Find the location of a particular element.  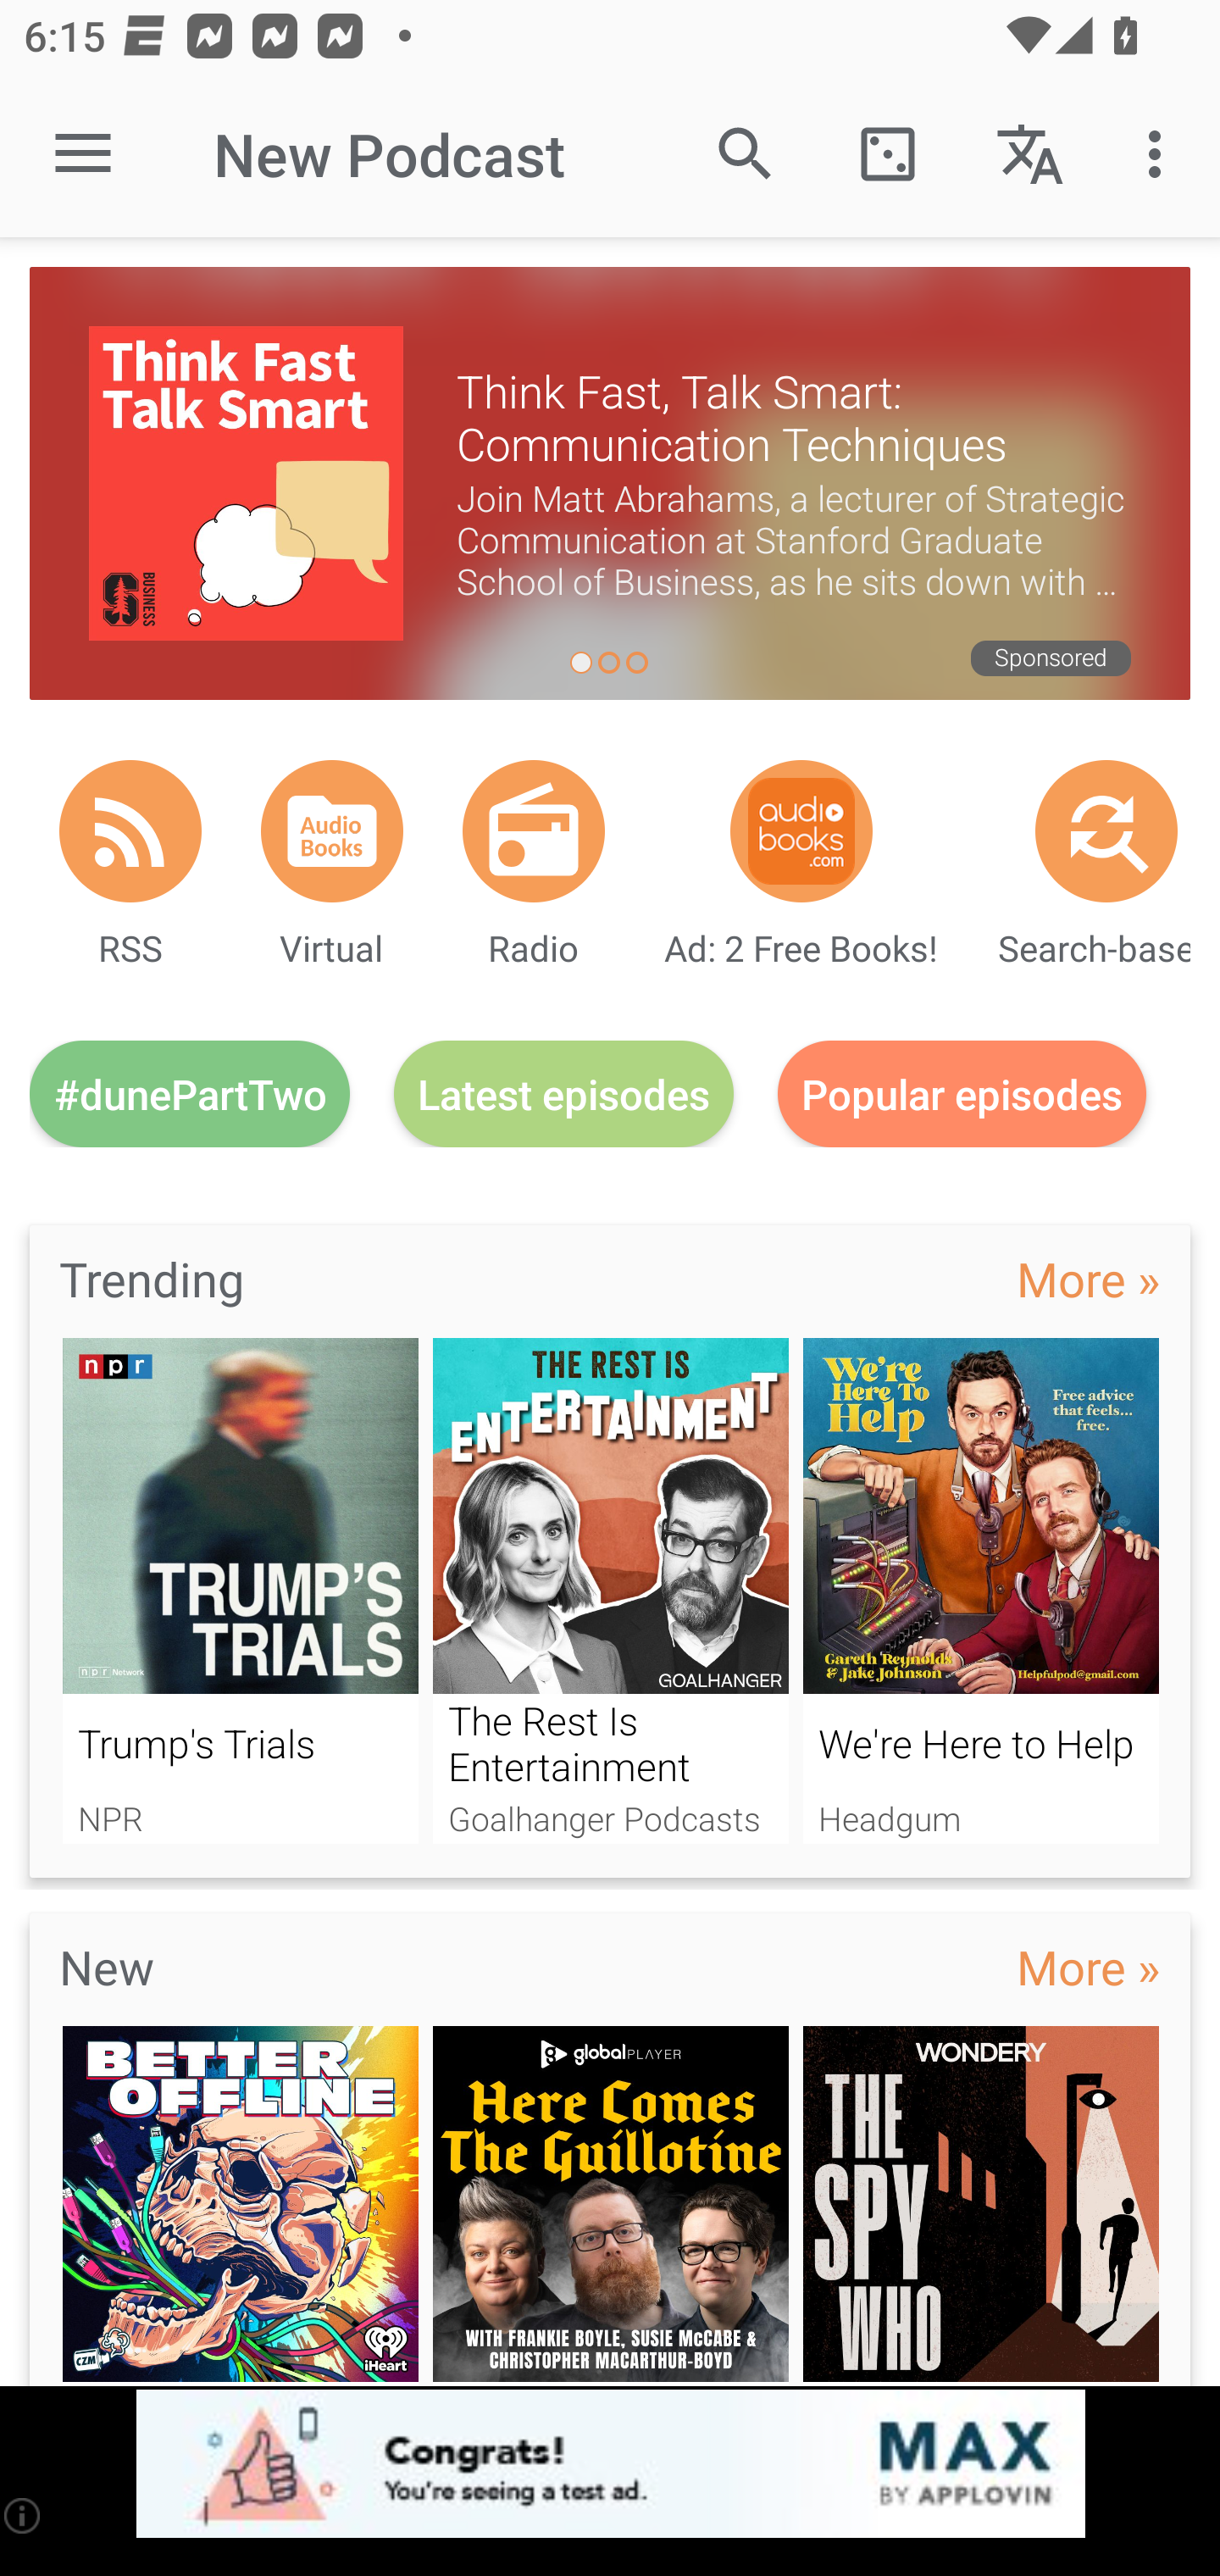

We're Here to Help Headgum is located at coordinates (981, 1590).